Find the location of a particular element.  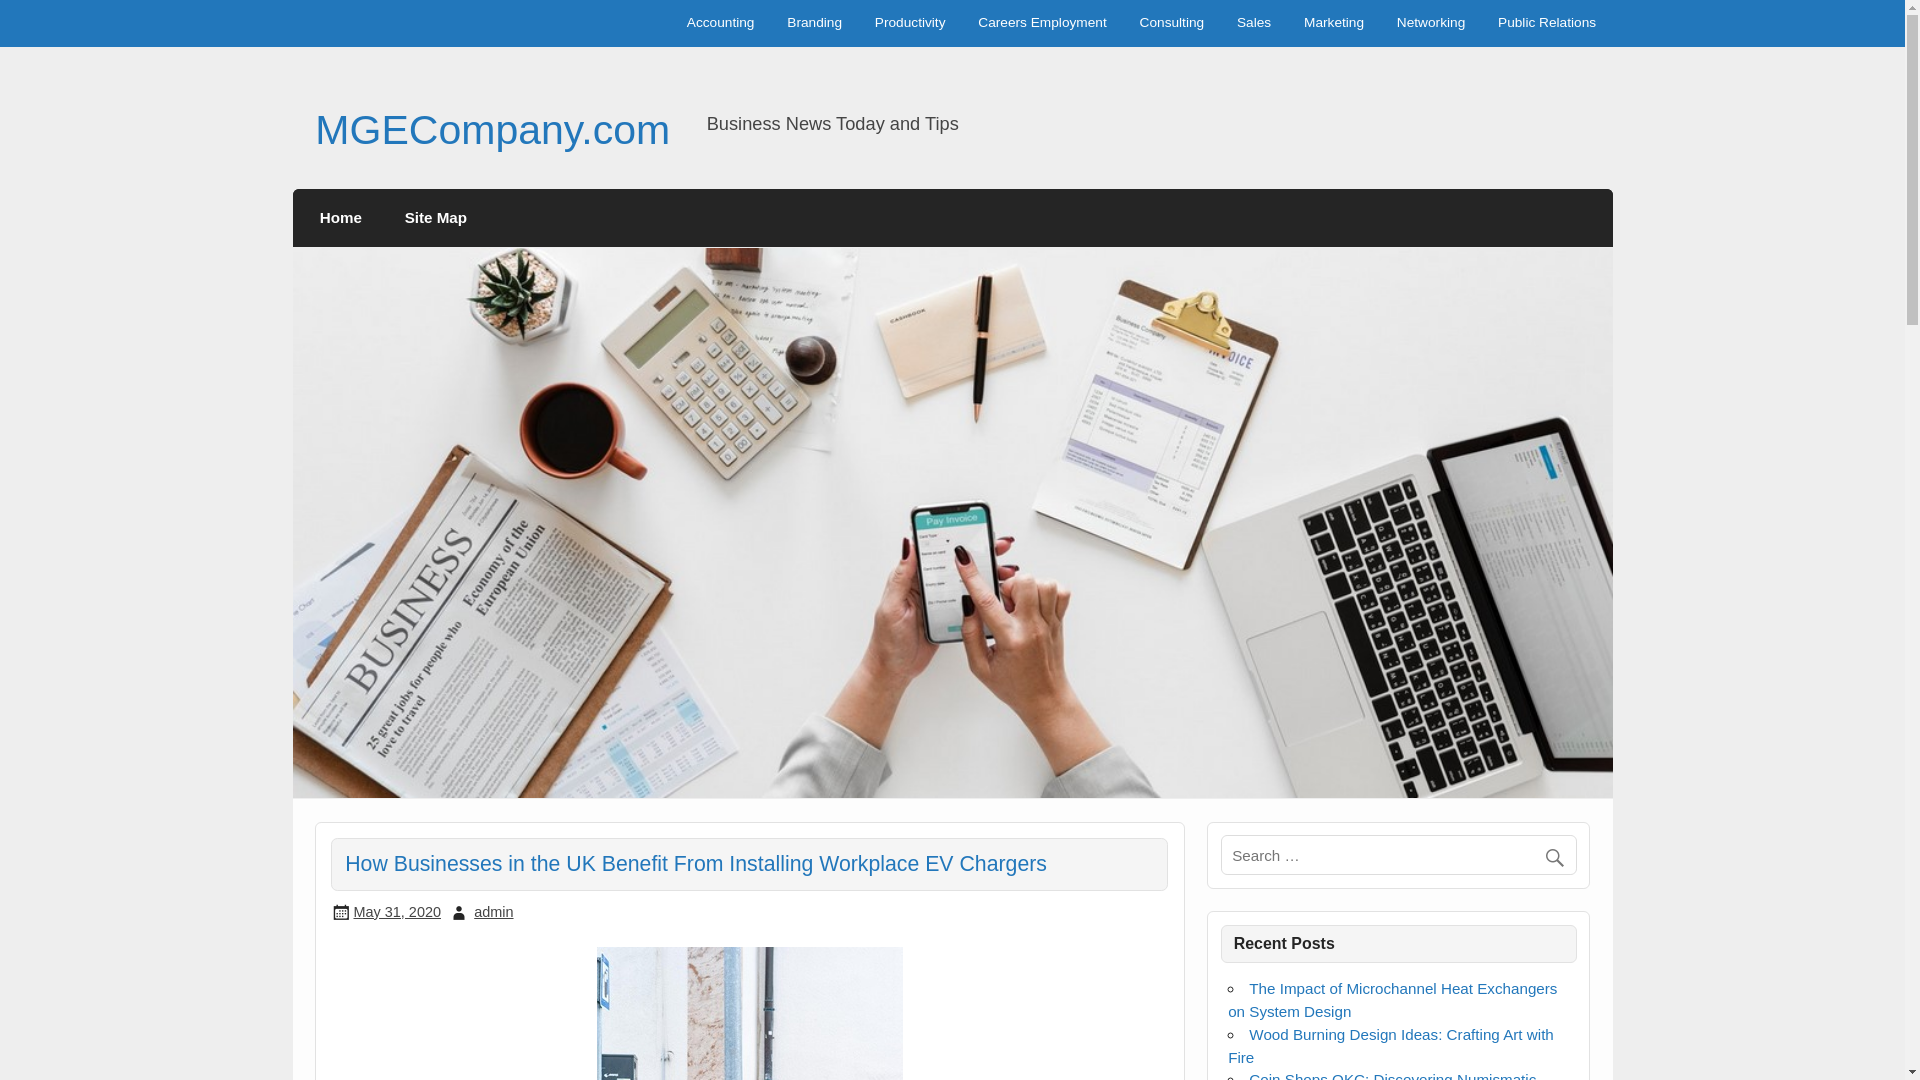

Productivity is located at coordinates (910, 24).